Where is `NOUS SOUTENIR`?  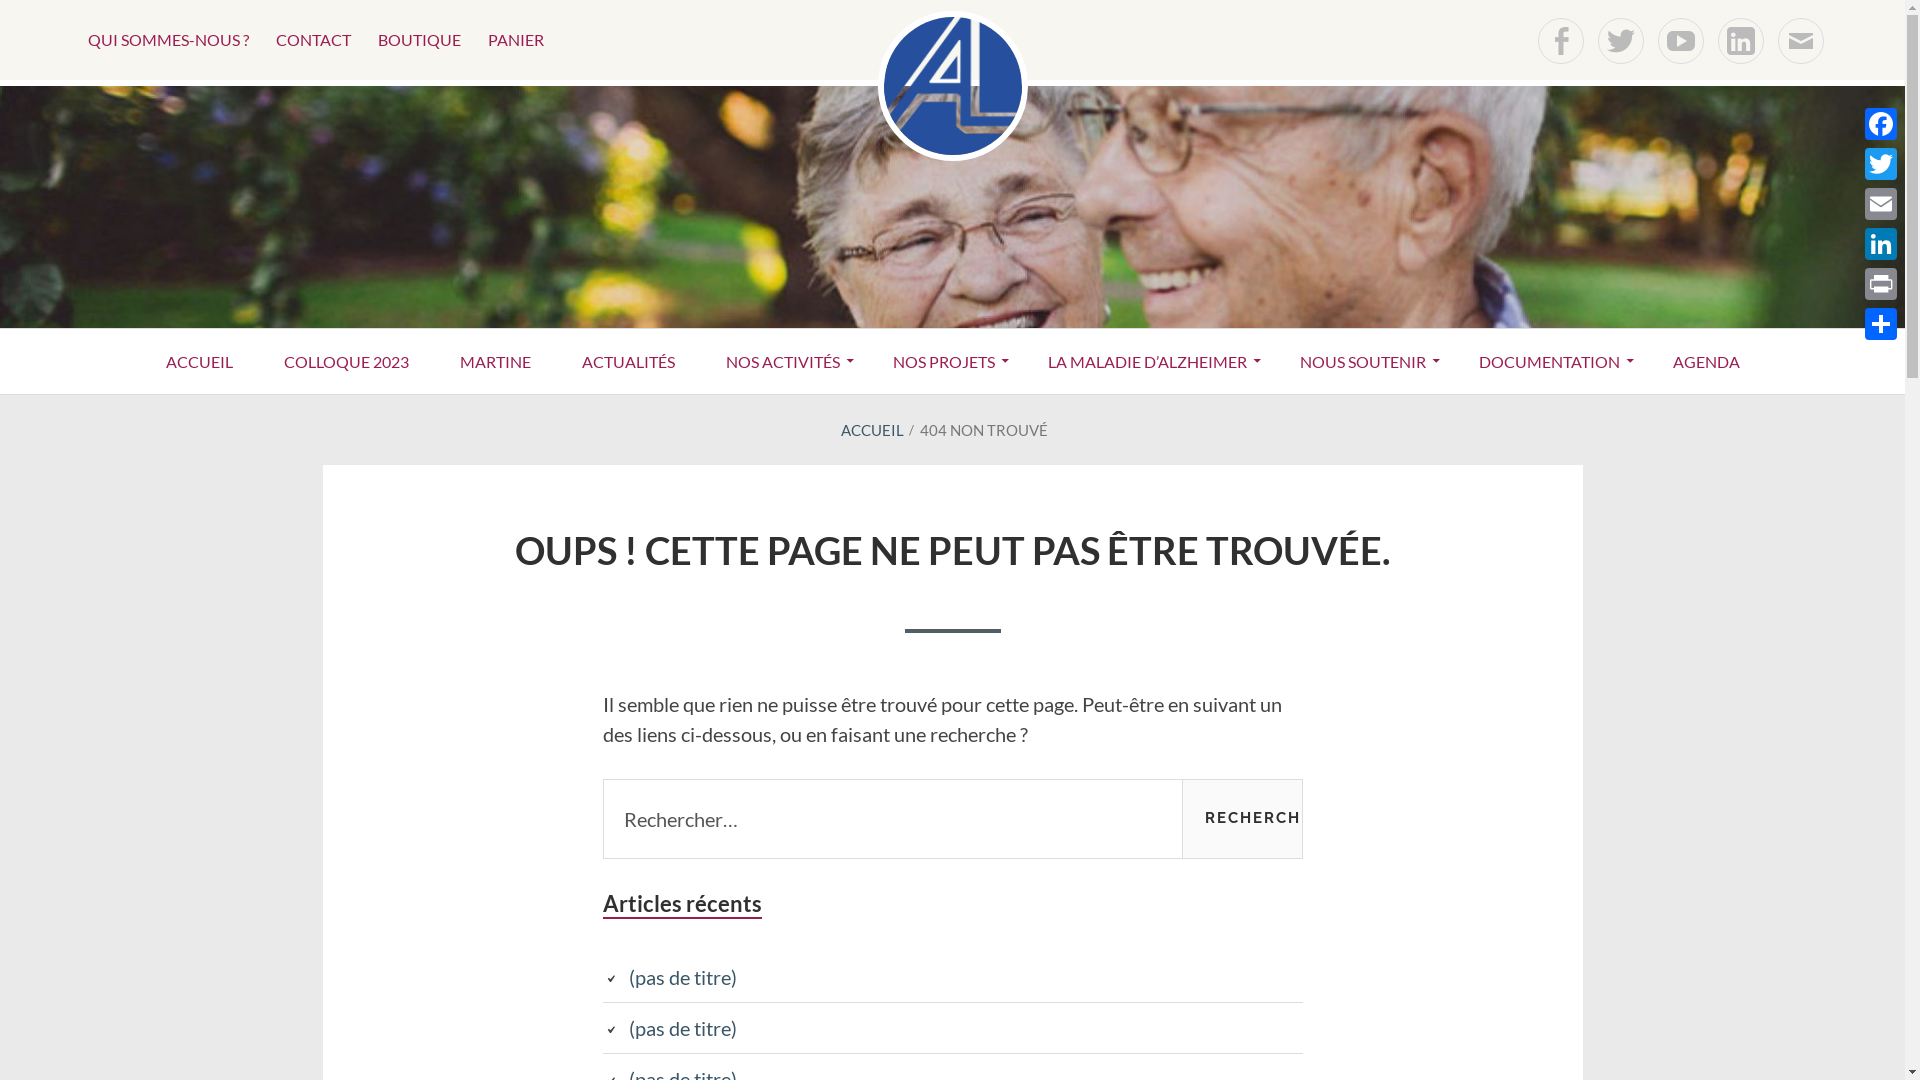
NOUS SOUTENIR is located at coordinates (1364, 362).